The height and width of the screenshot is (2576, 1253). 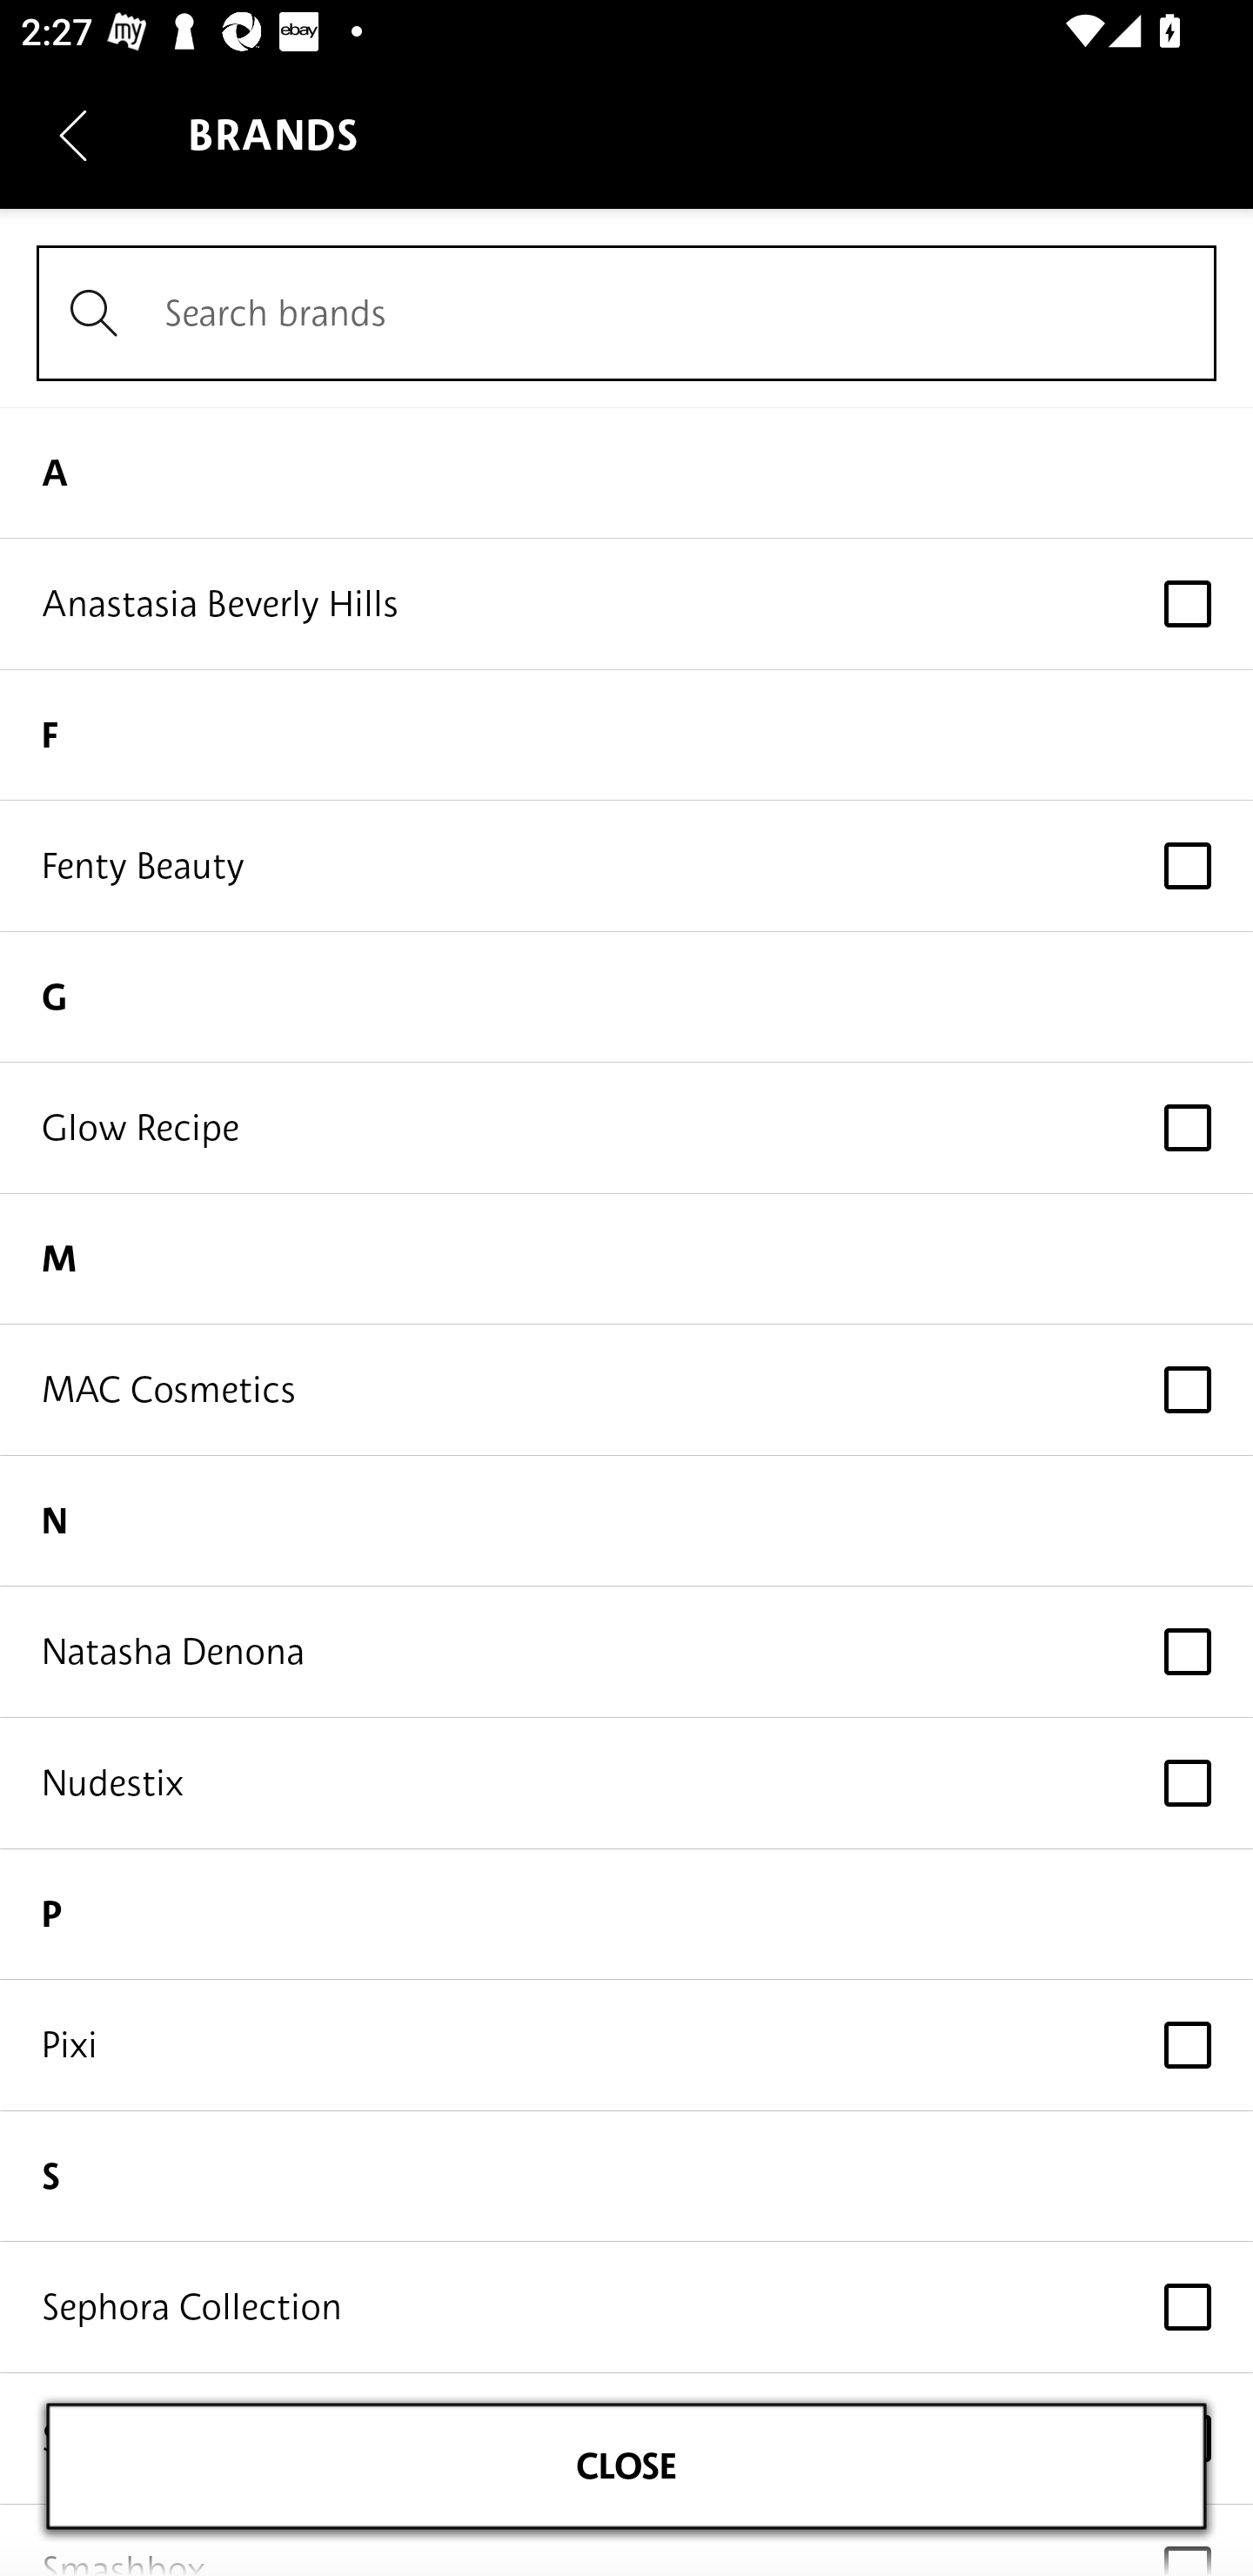 What do you see at coordinates (626, 2177) in the screenshot?
I see `S` at bounding box center [626, 2177].